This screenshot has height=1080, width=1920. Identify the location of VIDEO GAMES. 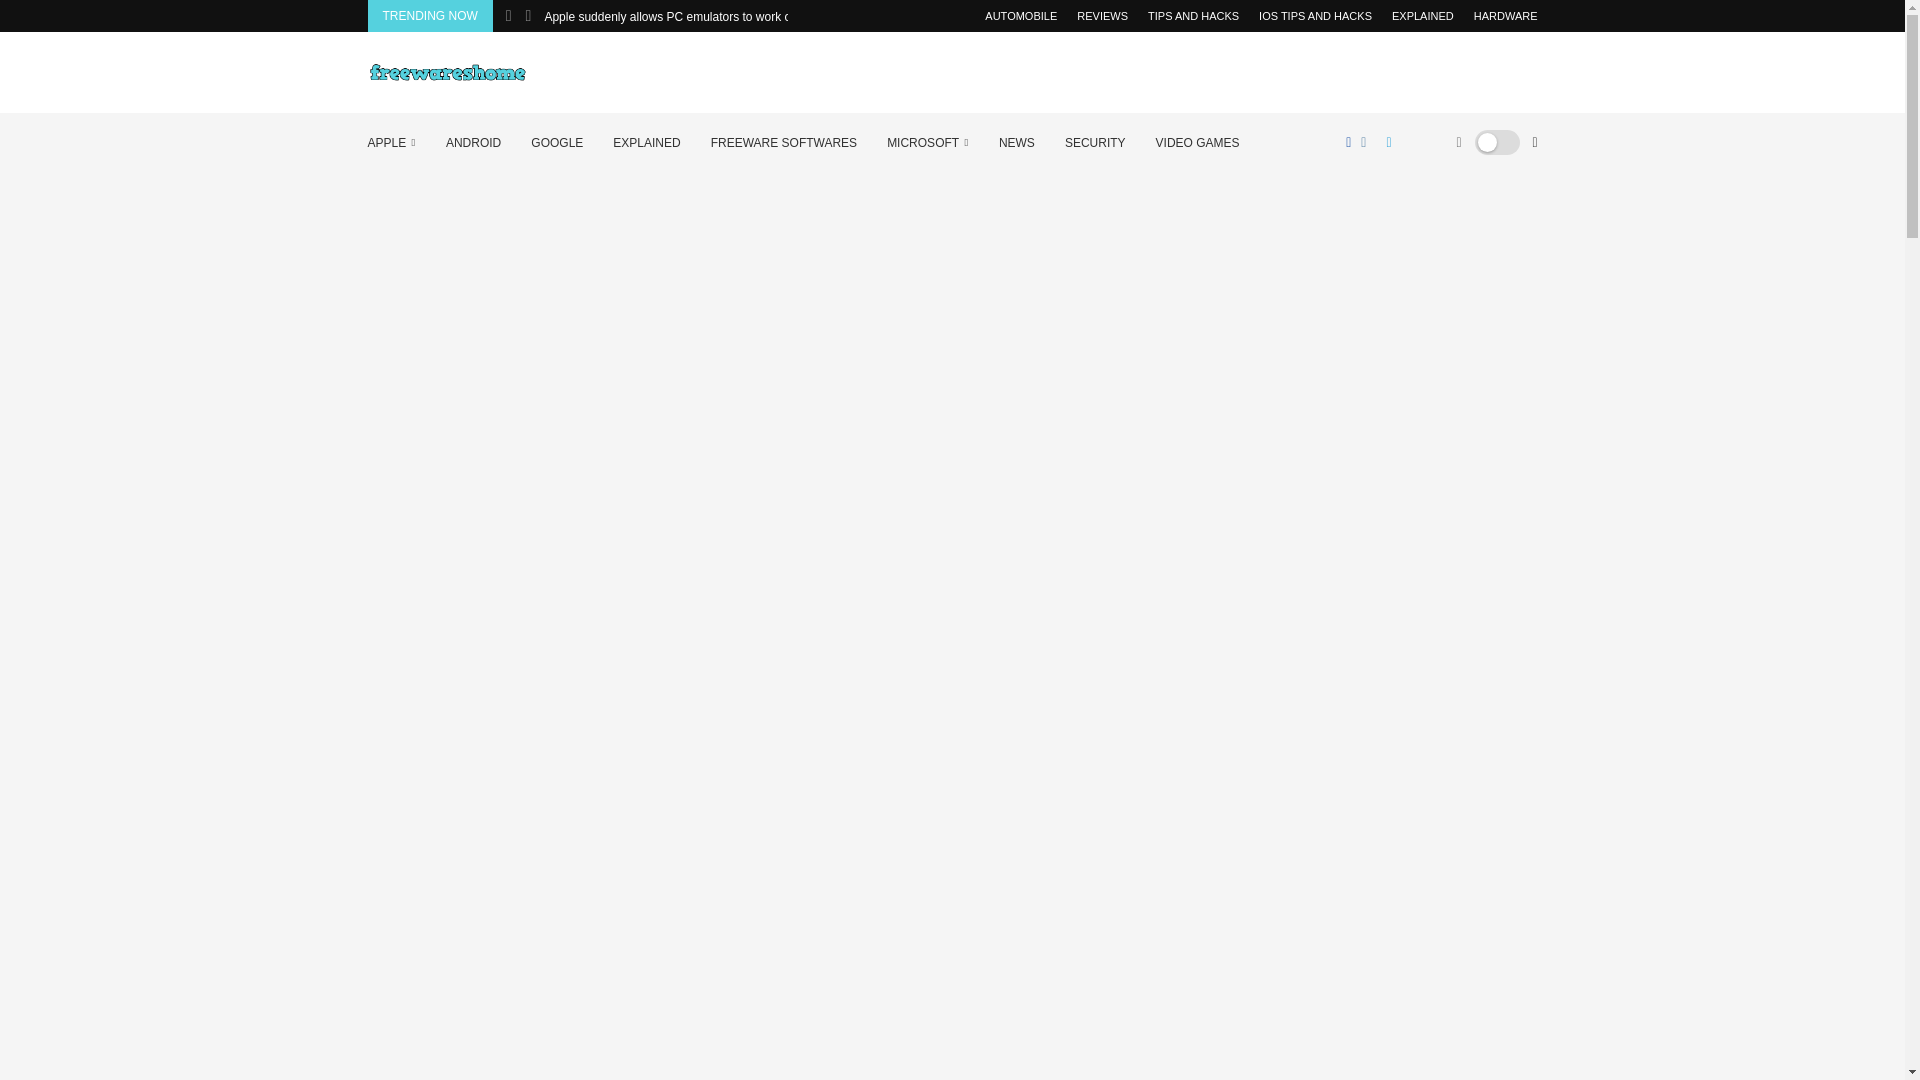
(1198, 142).